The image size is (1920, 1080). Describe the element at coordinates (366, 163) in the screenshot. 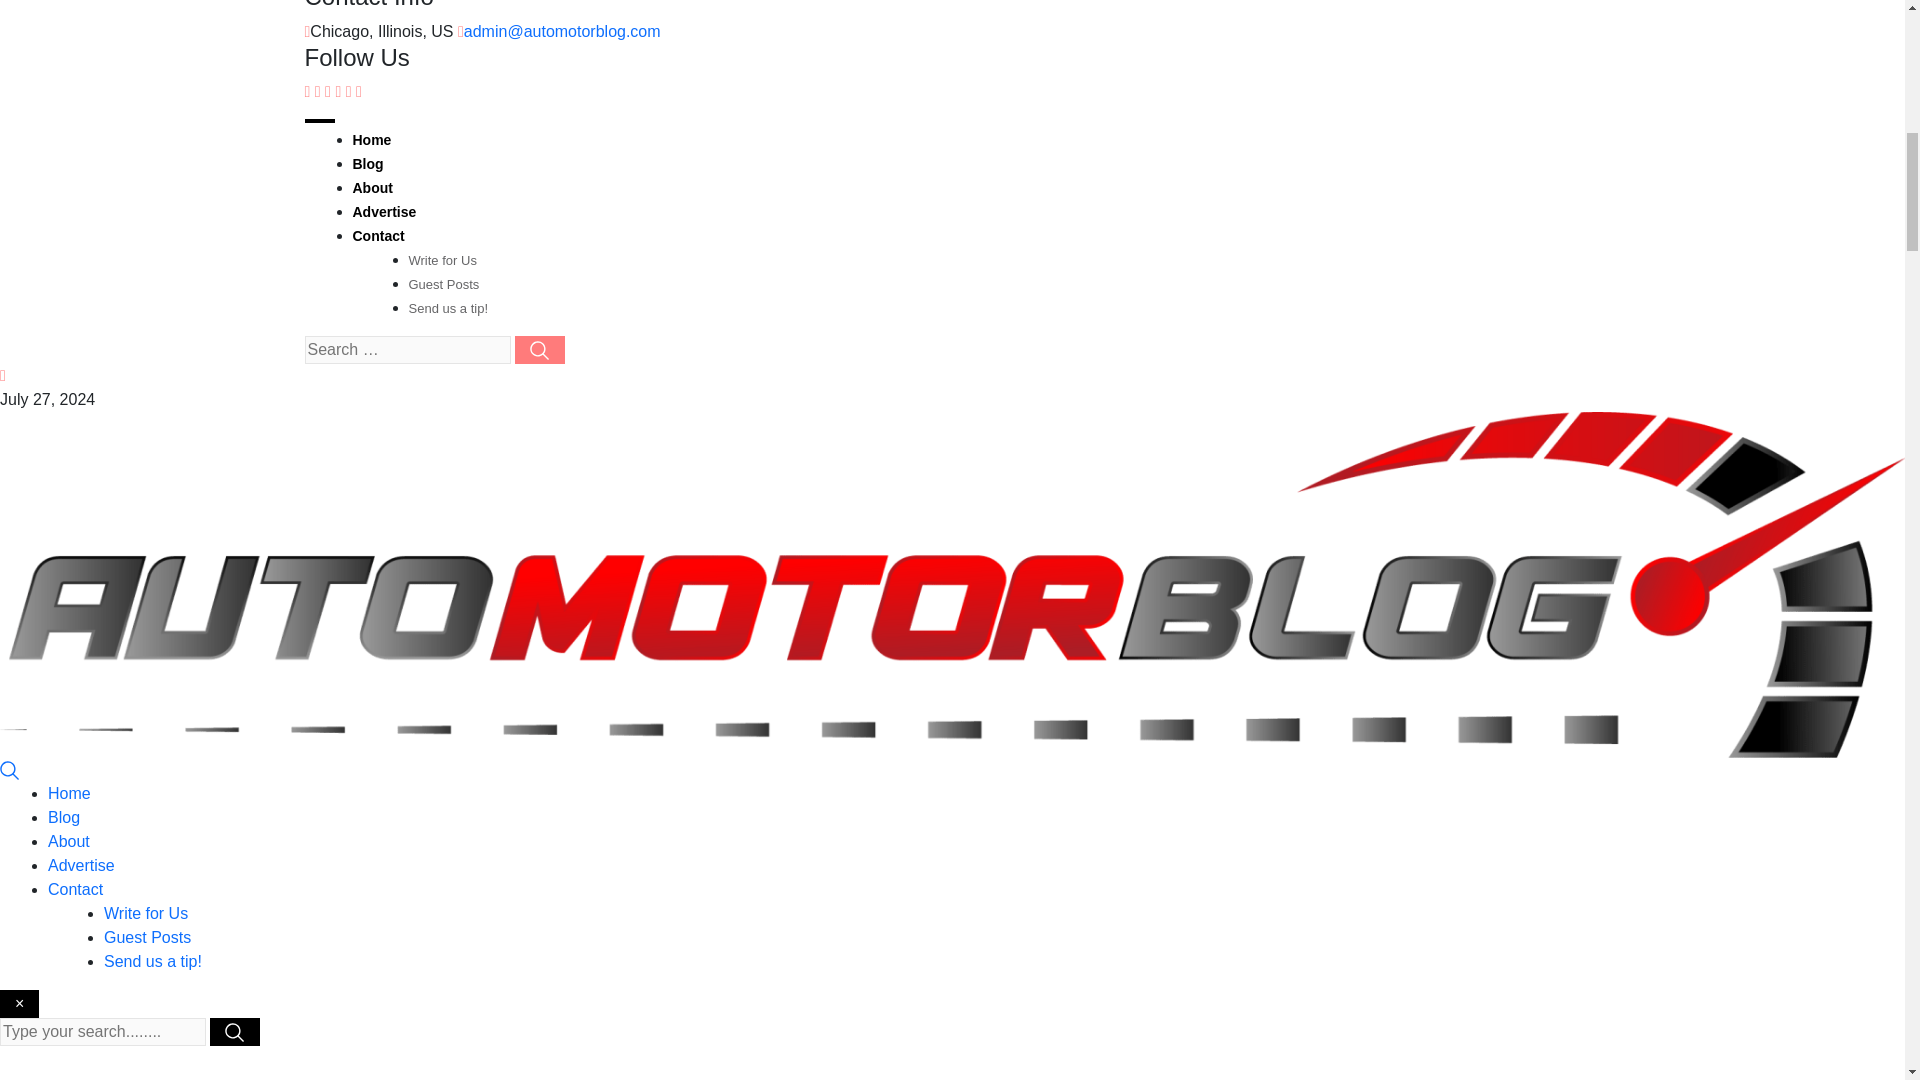

I see `Blog` at that location.